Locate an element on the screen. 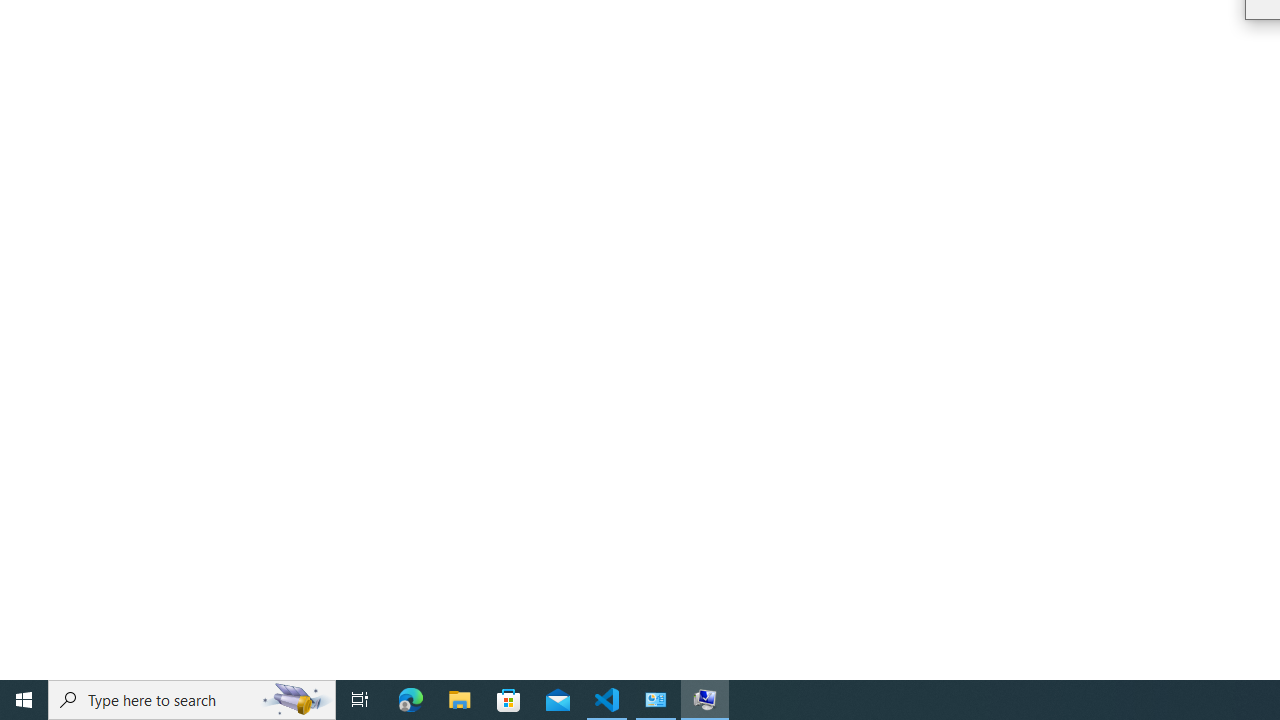 The width and height of the screenshot is (1280, 720). System Remote Settings - 1 running window is located at coordinates (704, 700).